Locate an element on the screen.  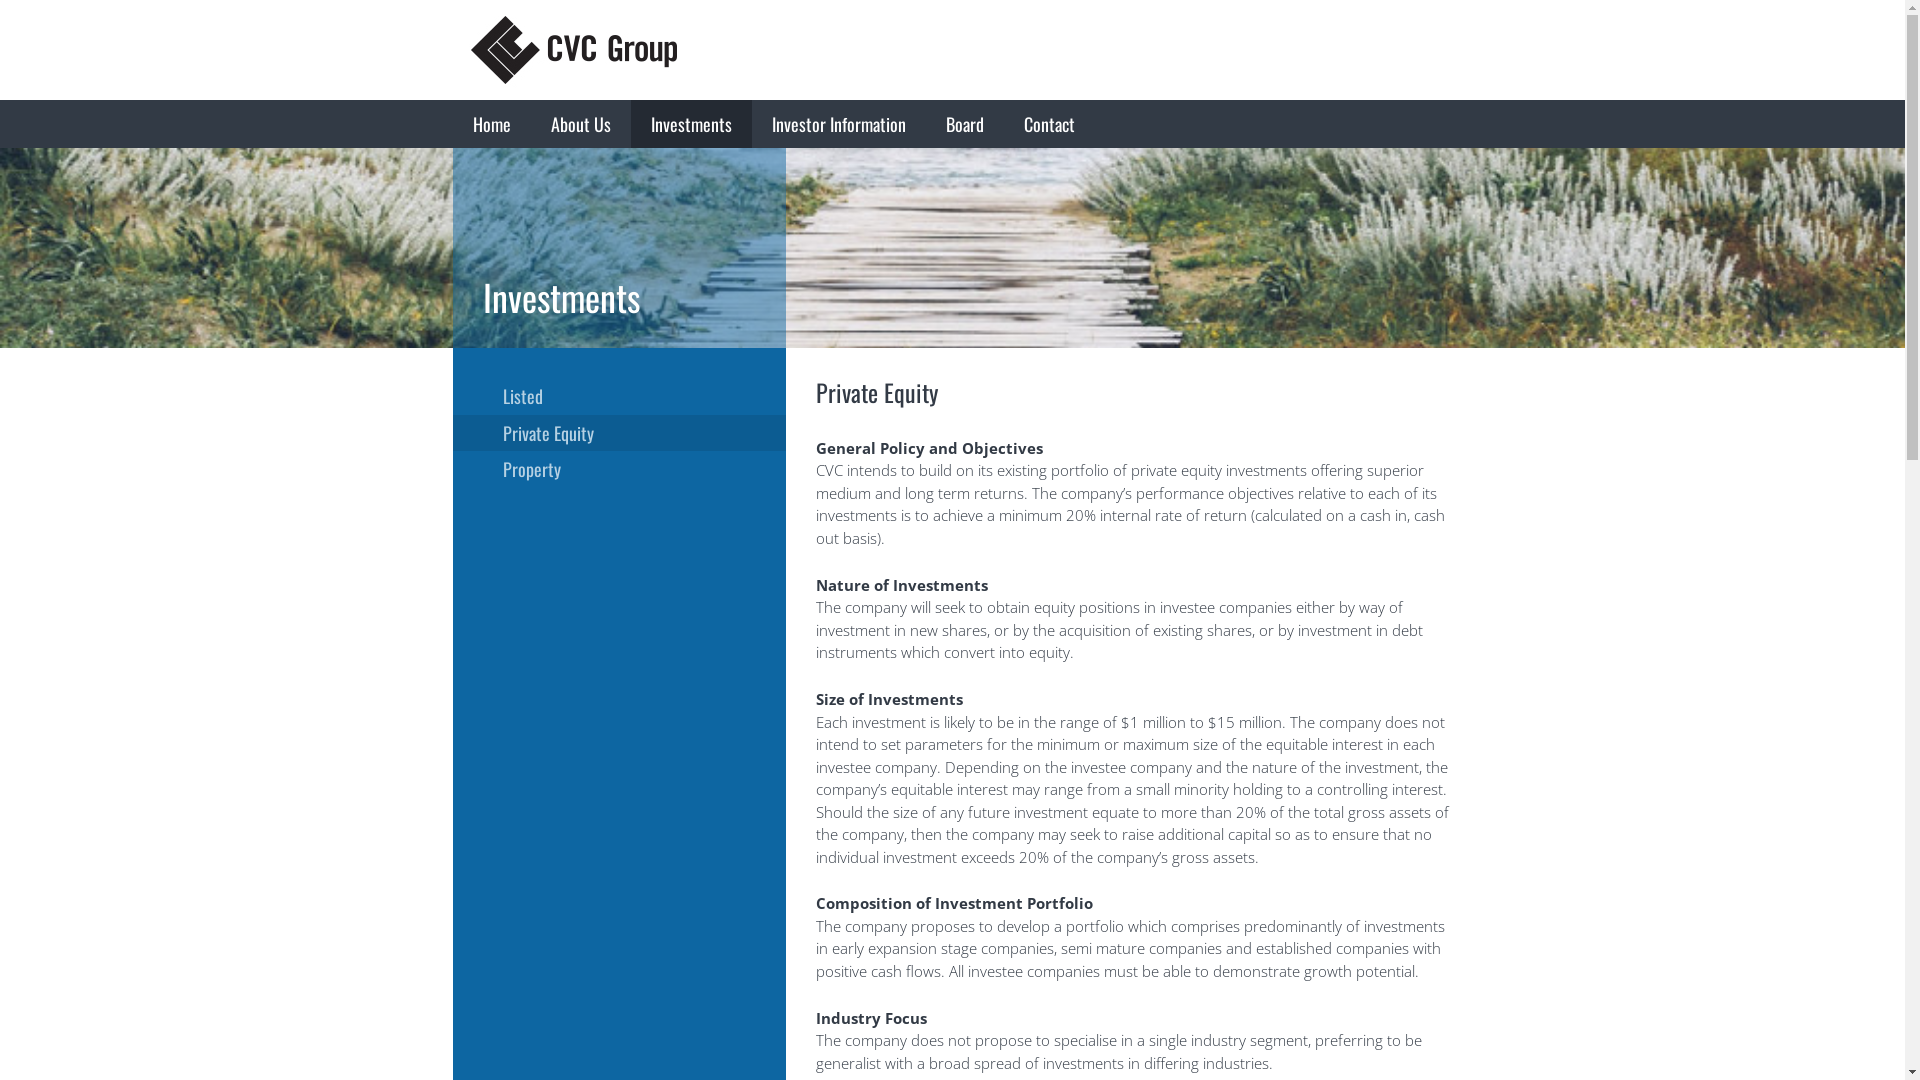
Contact is located at coordinates (1050, 124).